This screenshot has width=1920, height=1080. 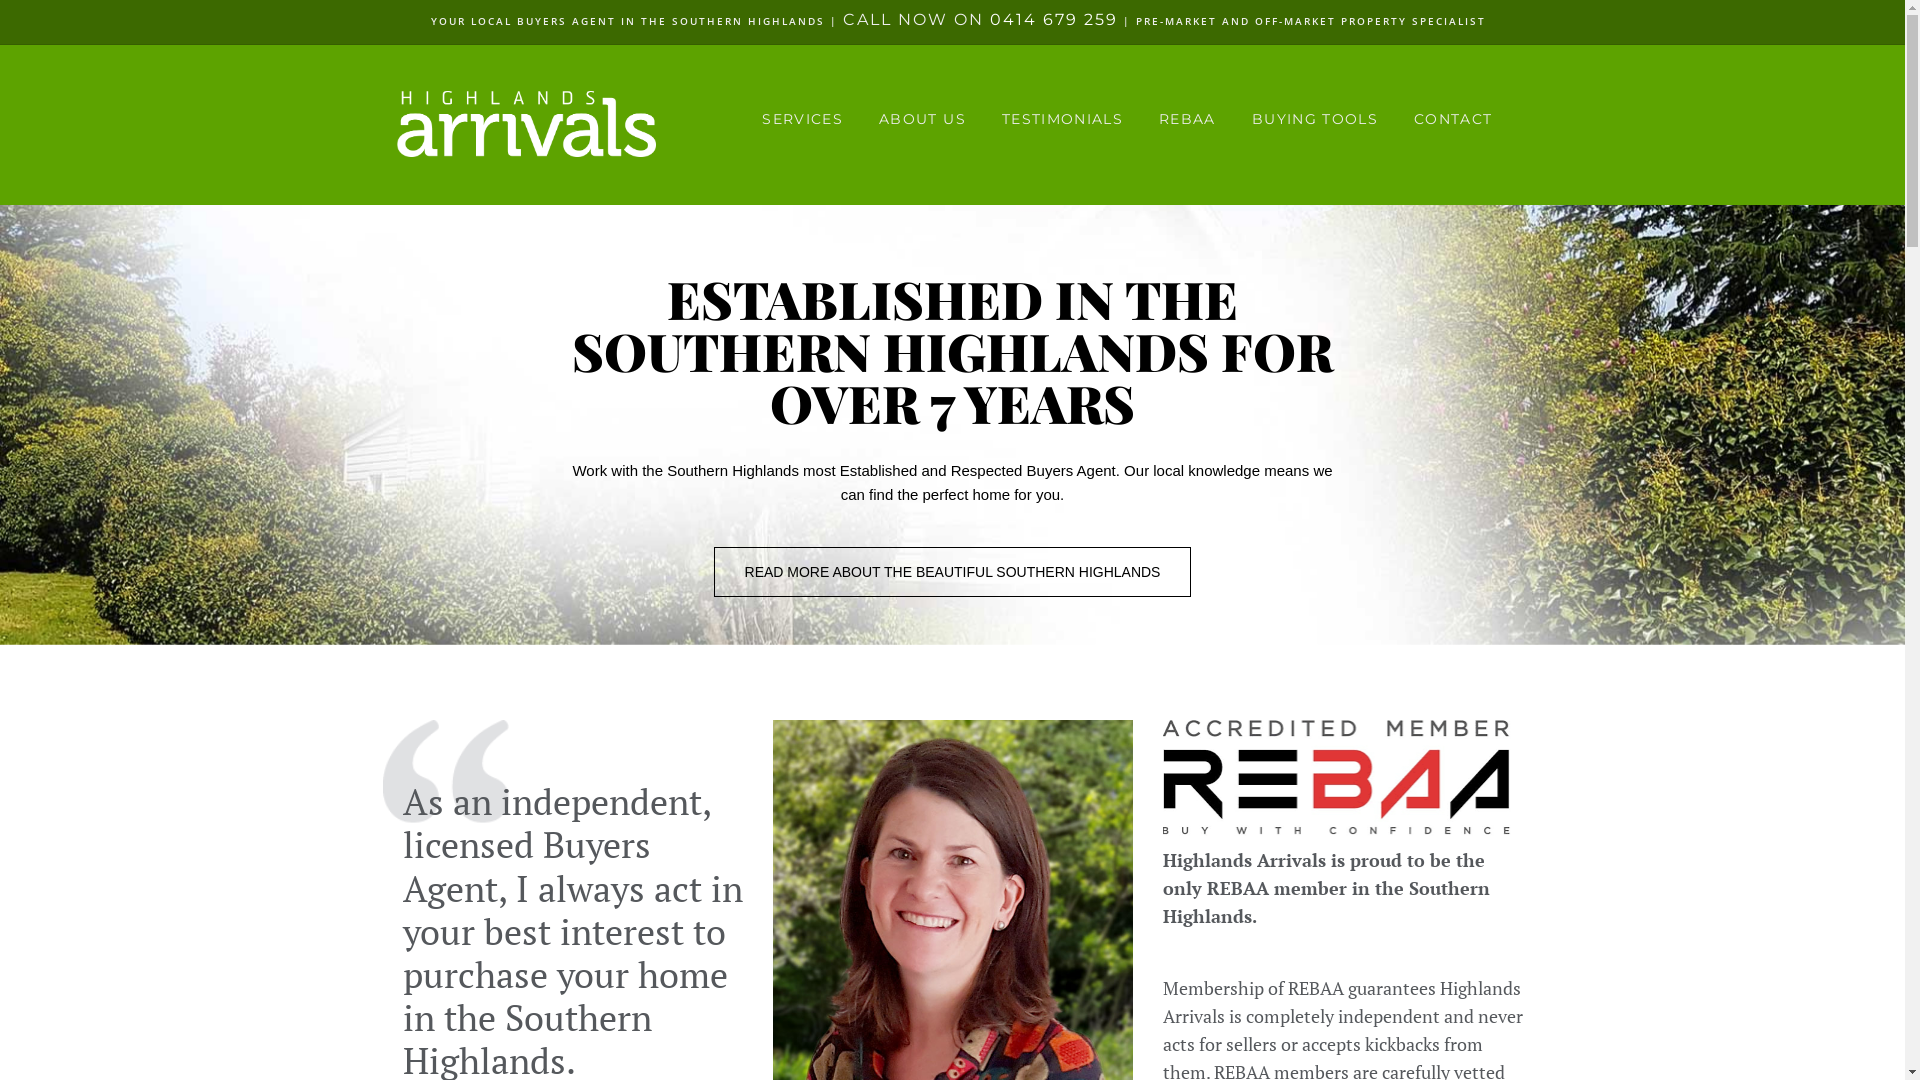 What do you see at coordinates (953, 572) in the screenshot?
I see `READ MORE ABOUT THE BEAUTIFUL SOUTHERN HIGHLANDS` at bounding box center [953, 572].